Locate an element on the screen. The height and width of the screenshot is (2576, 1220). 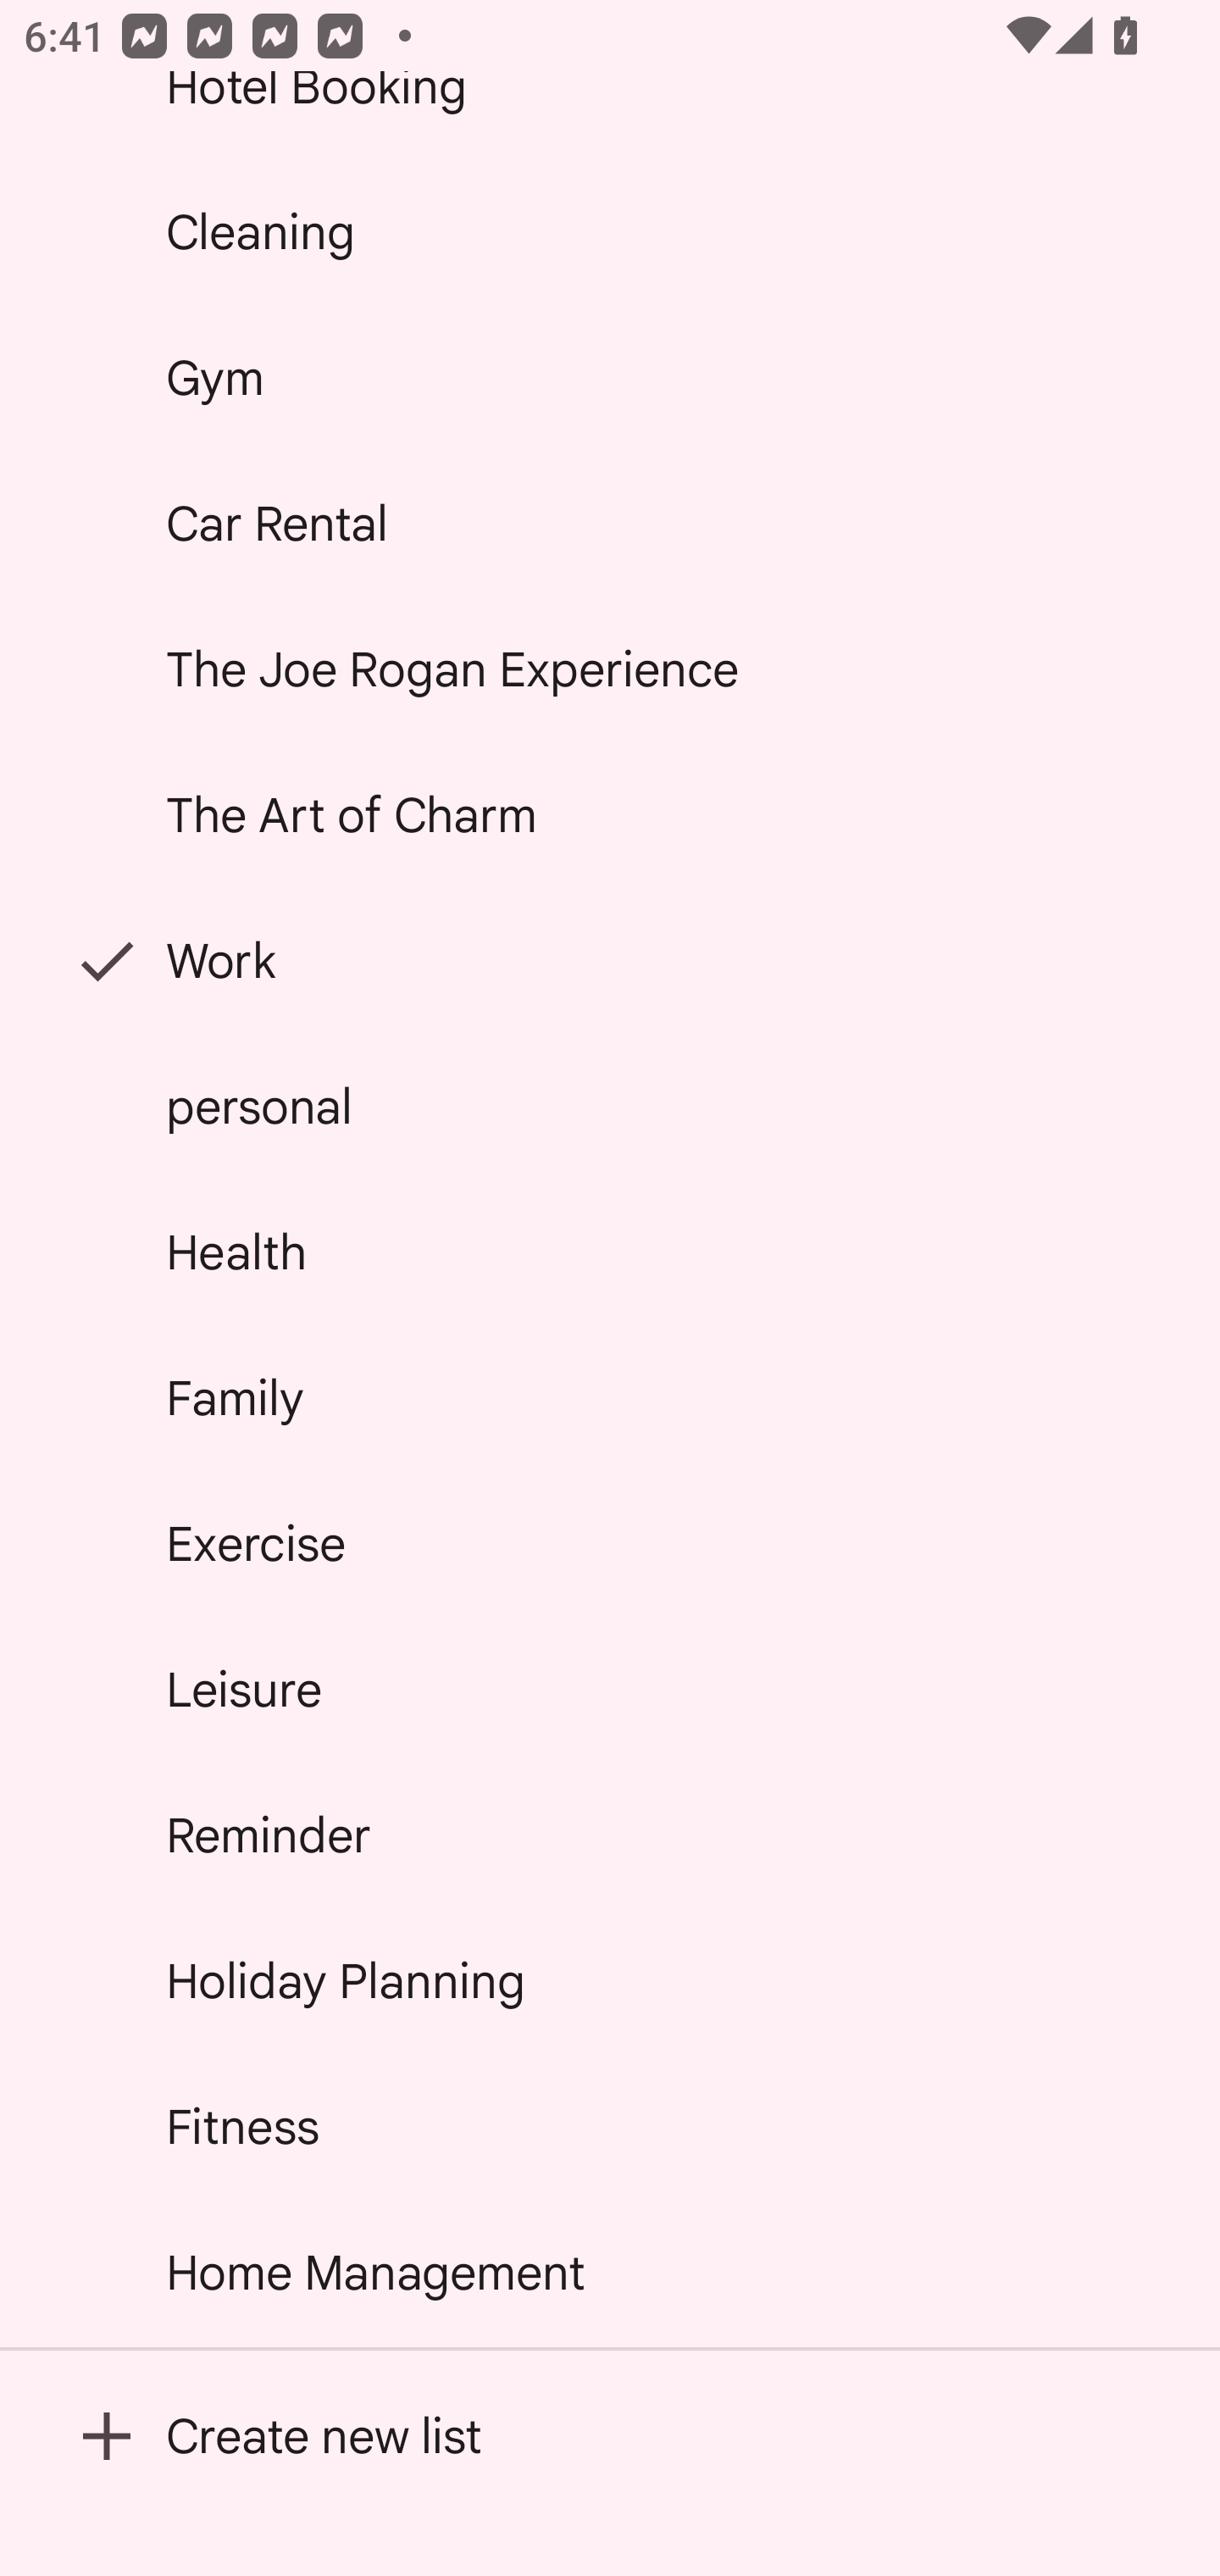
Leisure is located at coordinates (610, 1690).